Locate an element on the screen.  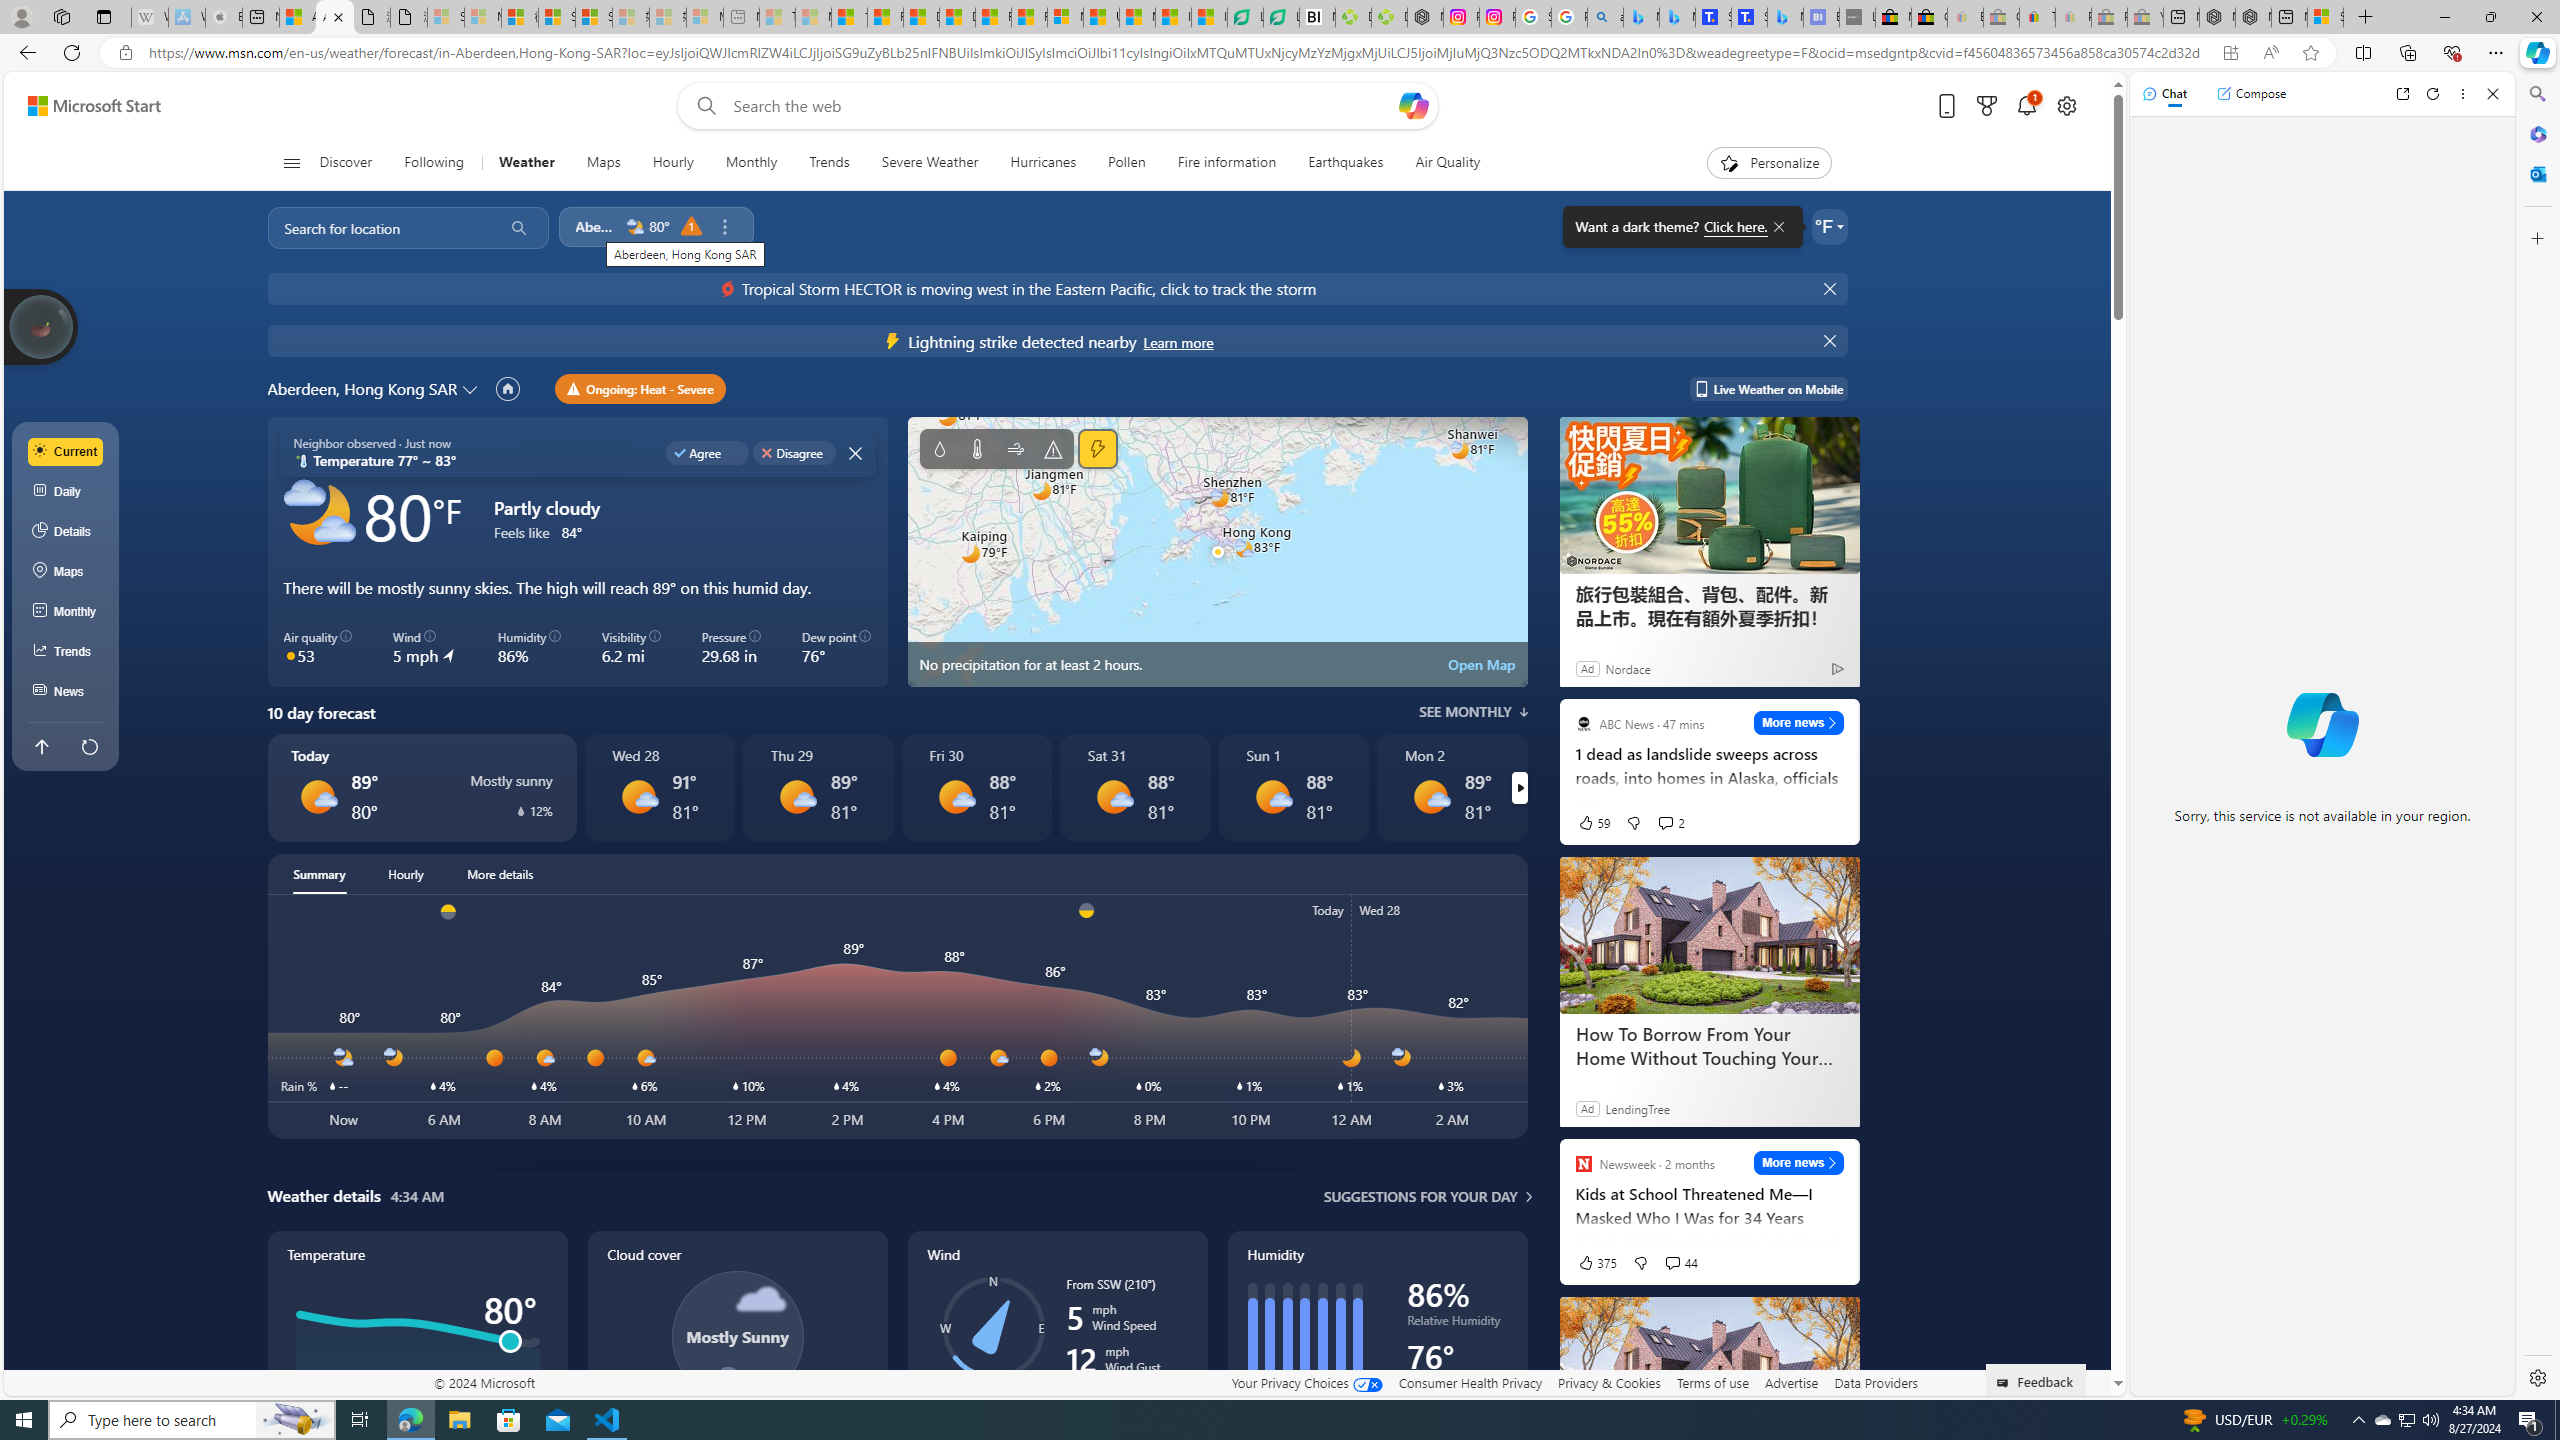
Severe Weather is located at coordinates (930, 163).